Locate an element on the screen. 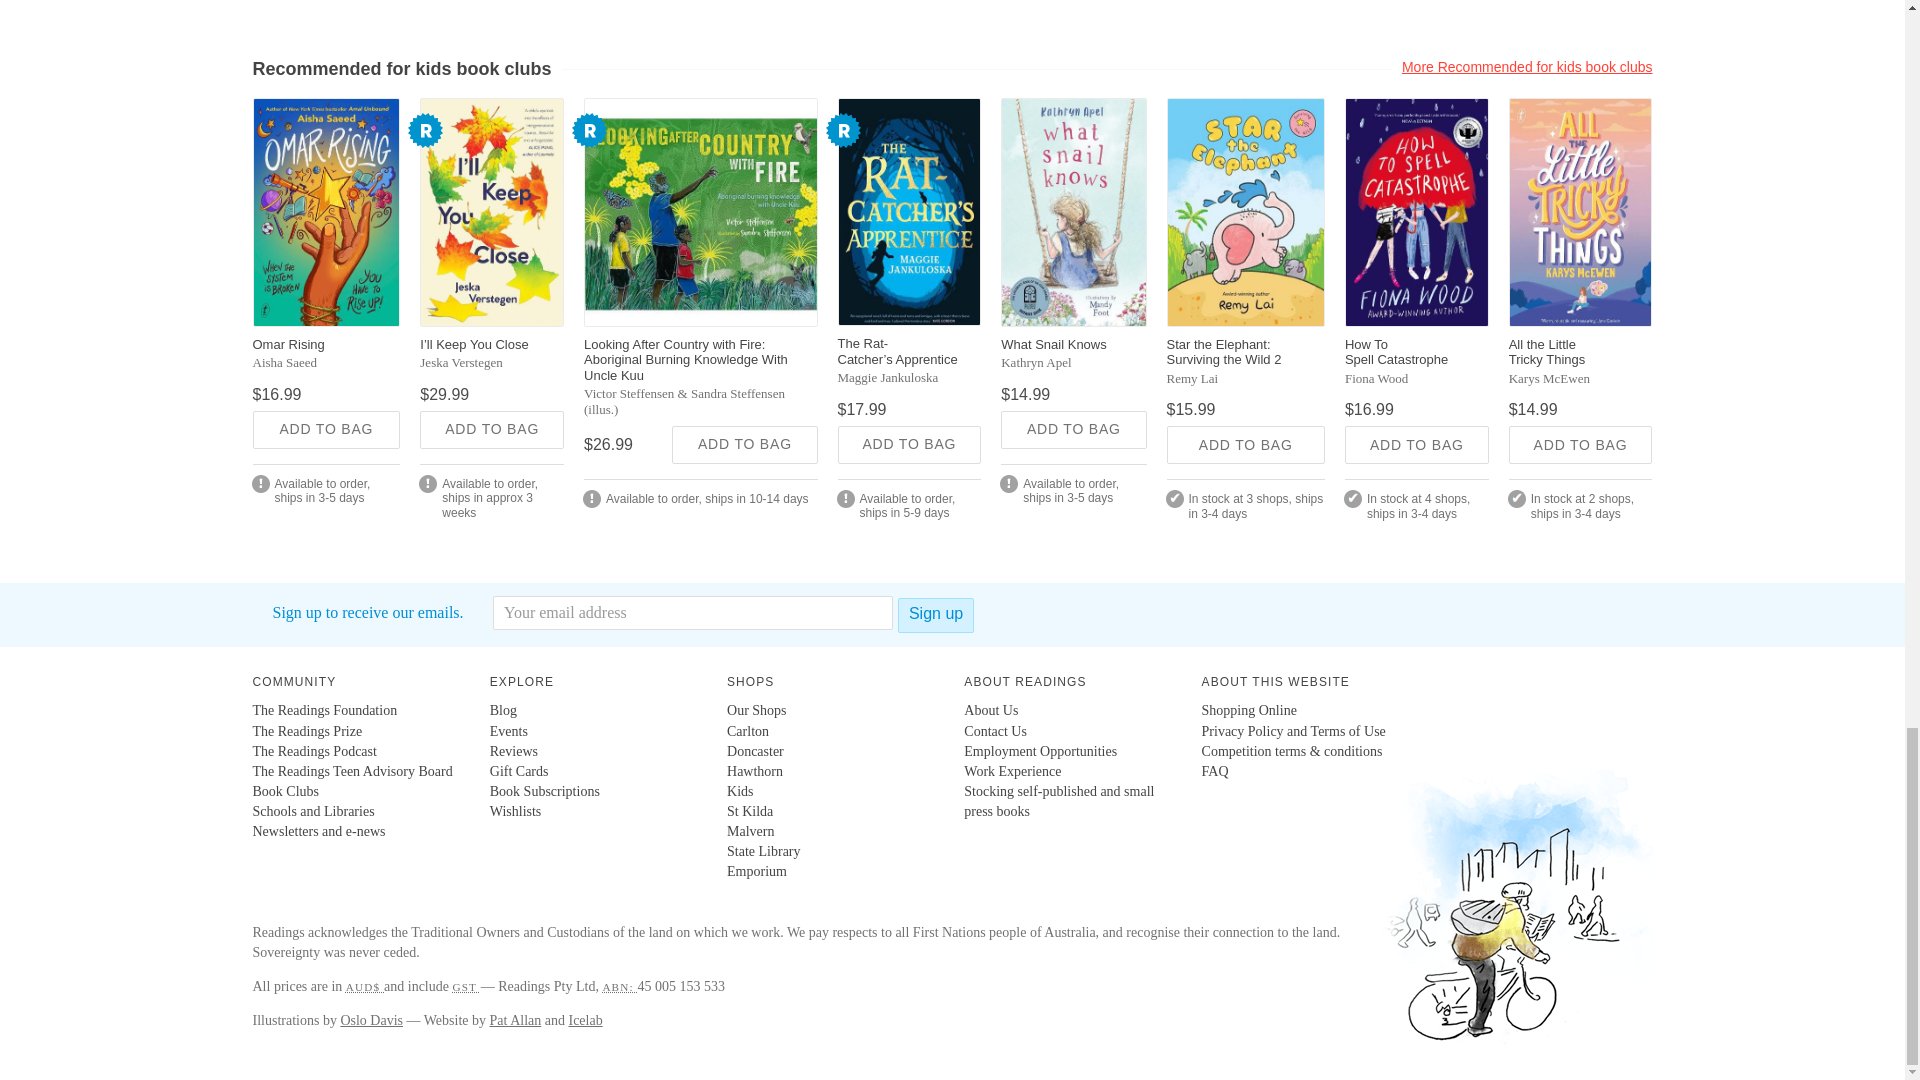  Australian Business Number is located at coordinates (620, 986).